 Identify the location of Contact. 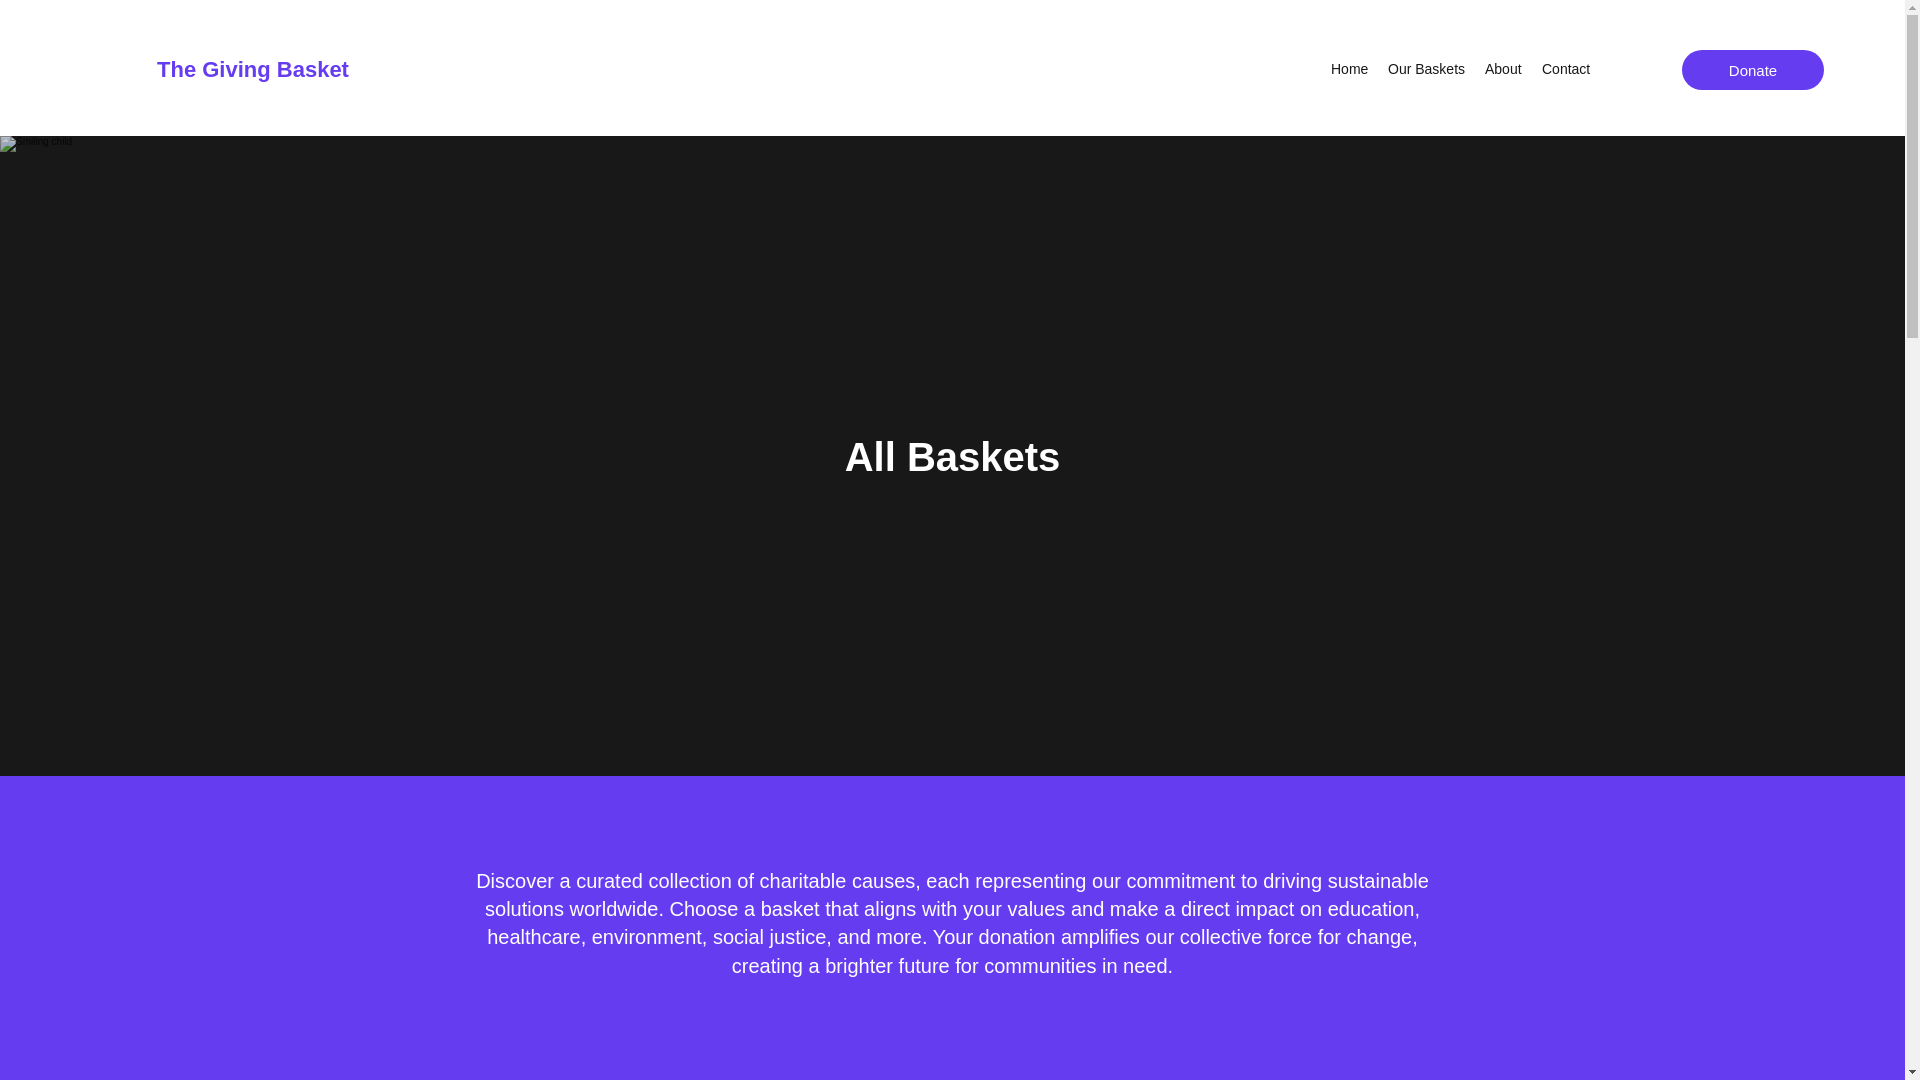
(1566, 69).